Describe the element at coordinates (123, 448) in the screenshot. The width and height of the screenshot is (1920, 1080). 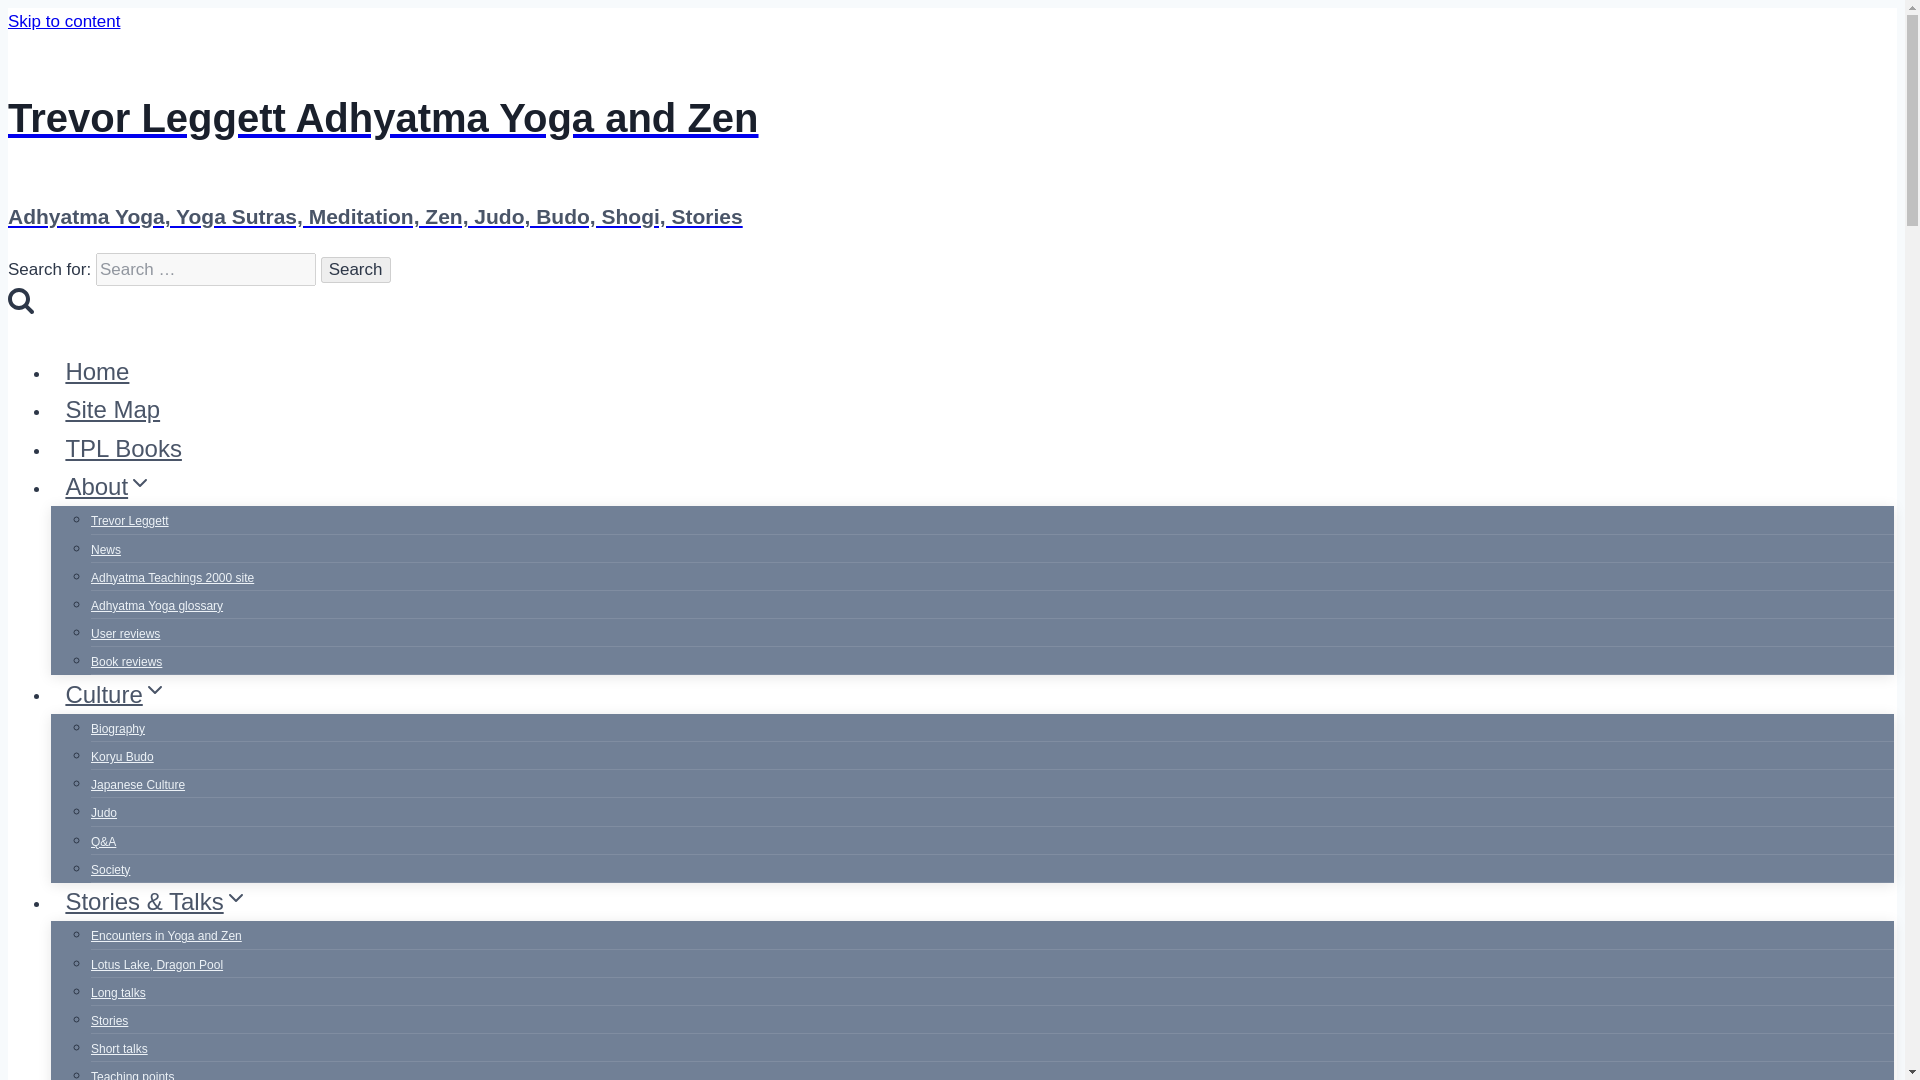
I see `TPL Books` at that location.